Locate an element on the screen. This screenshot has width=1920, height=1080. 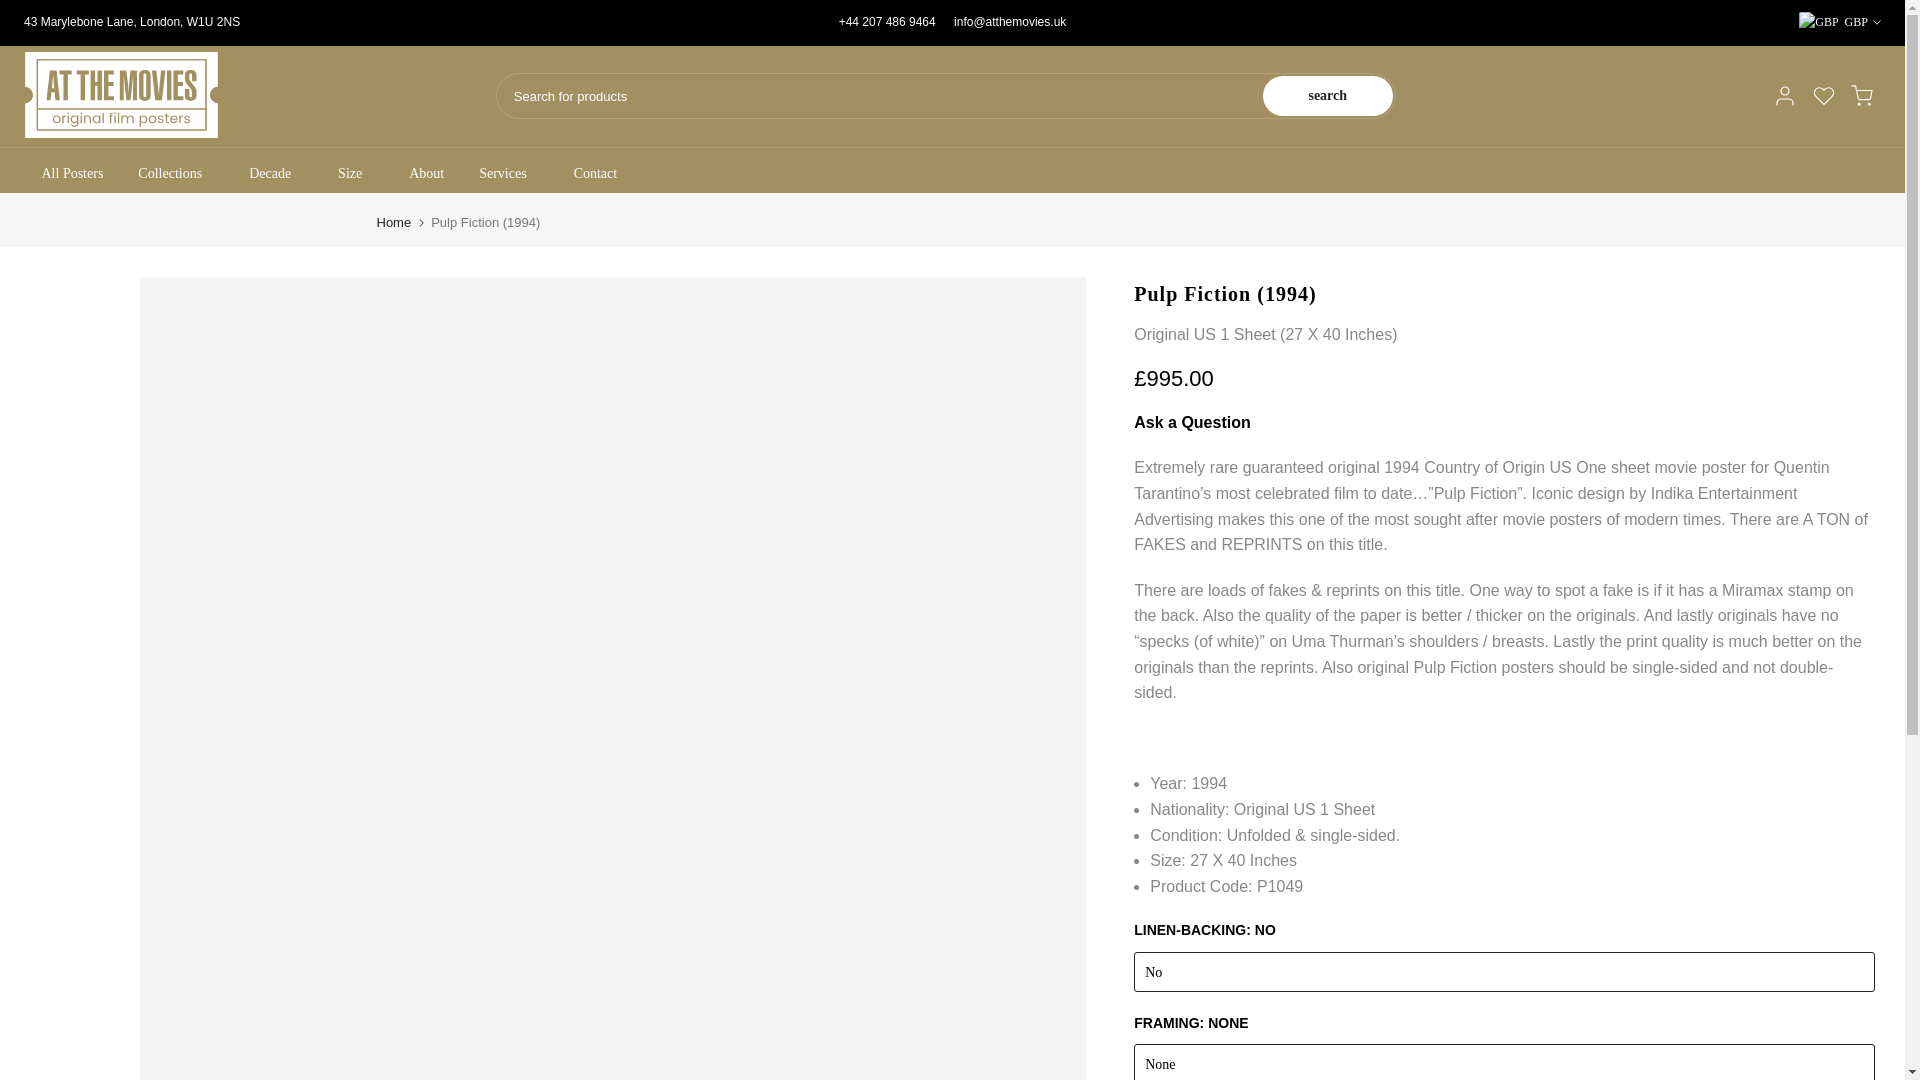
About is located at coordinates (426, 174).